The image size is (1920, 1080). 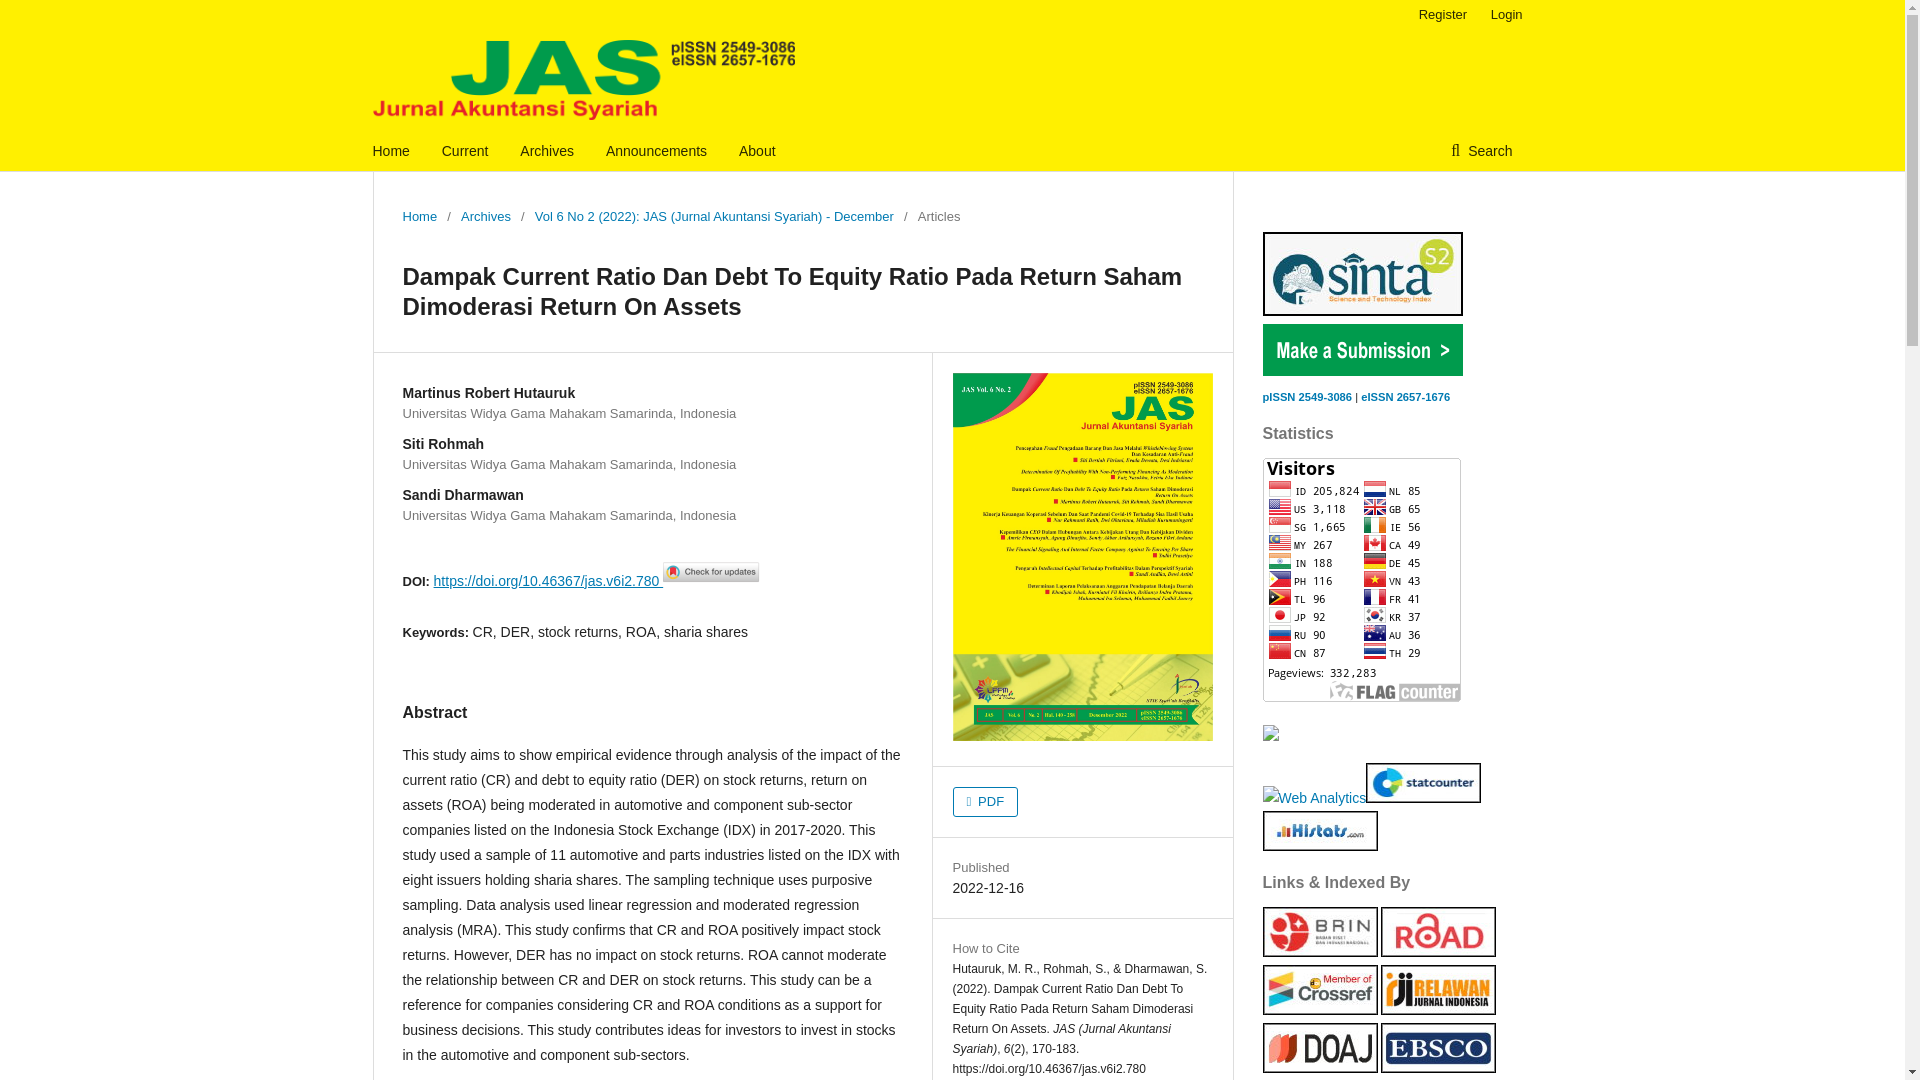 What do you see at coordinates (1405, 396) in the screenshot?
I see `Cek ISSN BRIN` at bounding box center [1405, 396].